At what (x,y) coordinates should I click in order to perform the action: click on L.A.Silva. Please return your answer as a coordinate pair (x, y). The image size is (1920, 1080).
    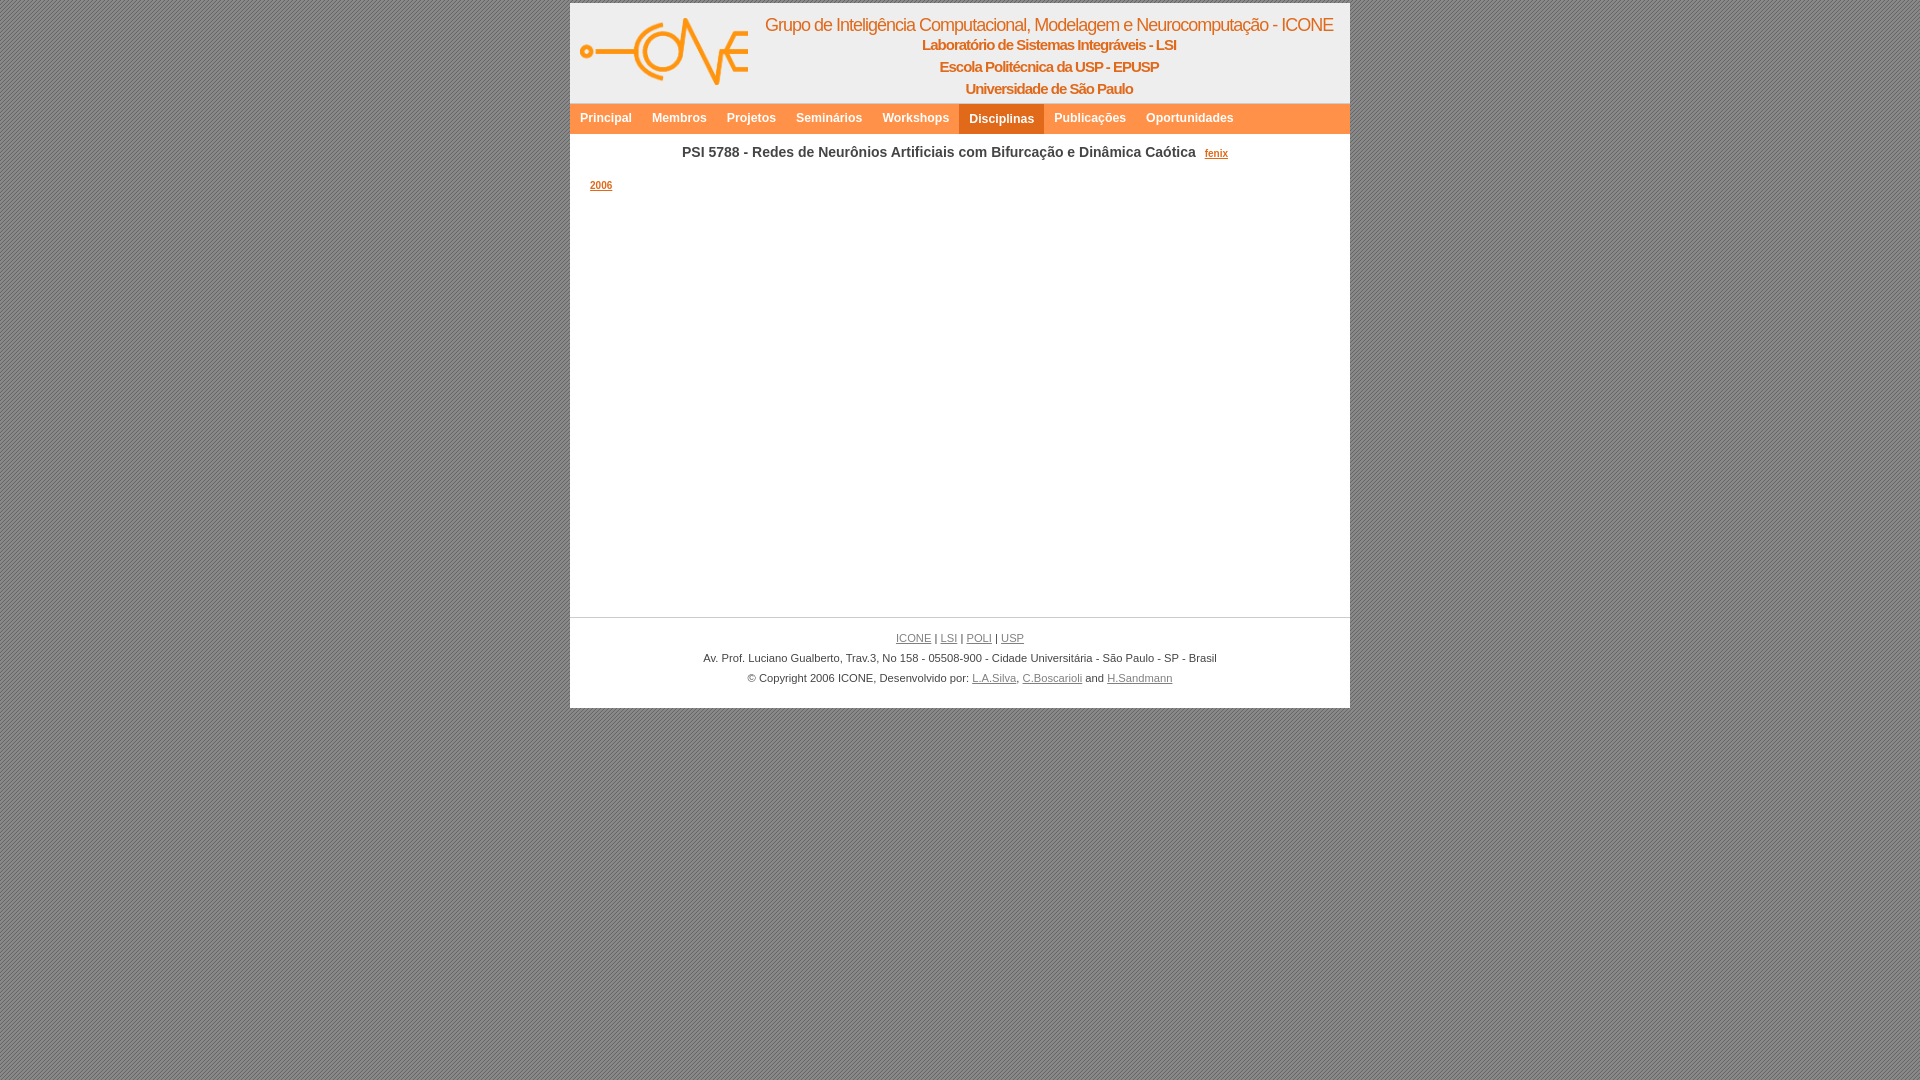
    Looking at the image, I should click on (994, 678).